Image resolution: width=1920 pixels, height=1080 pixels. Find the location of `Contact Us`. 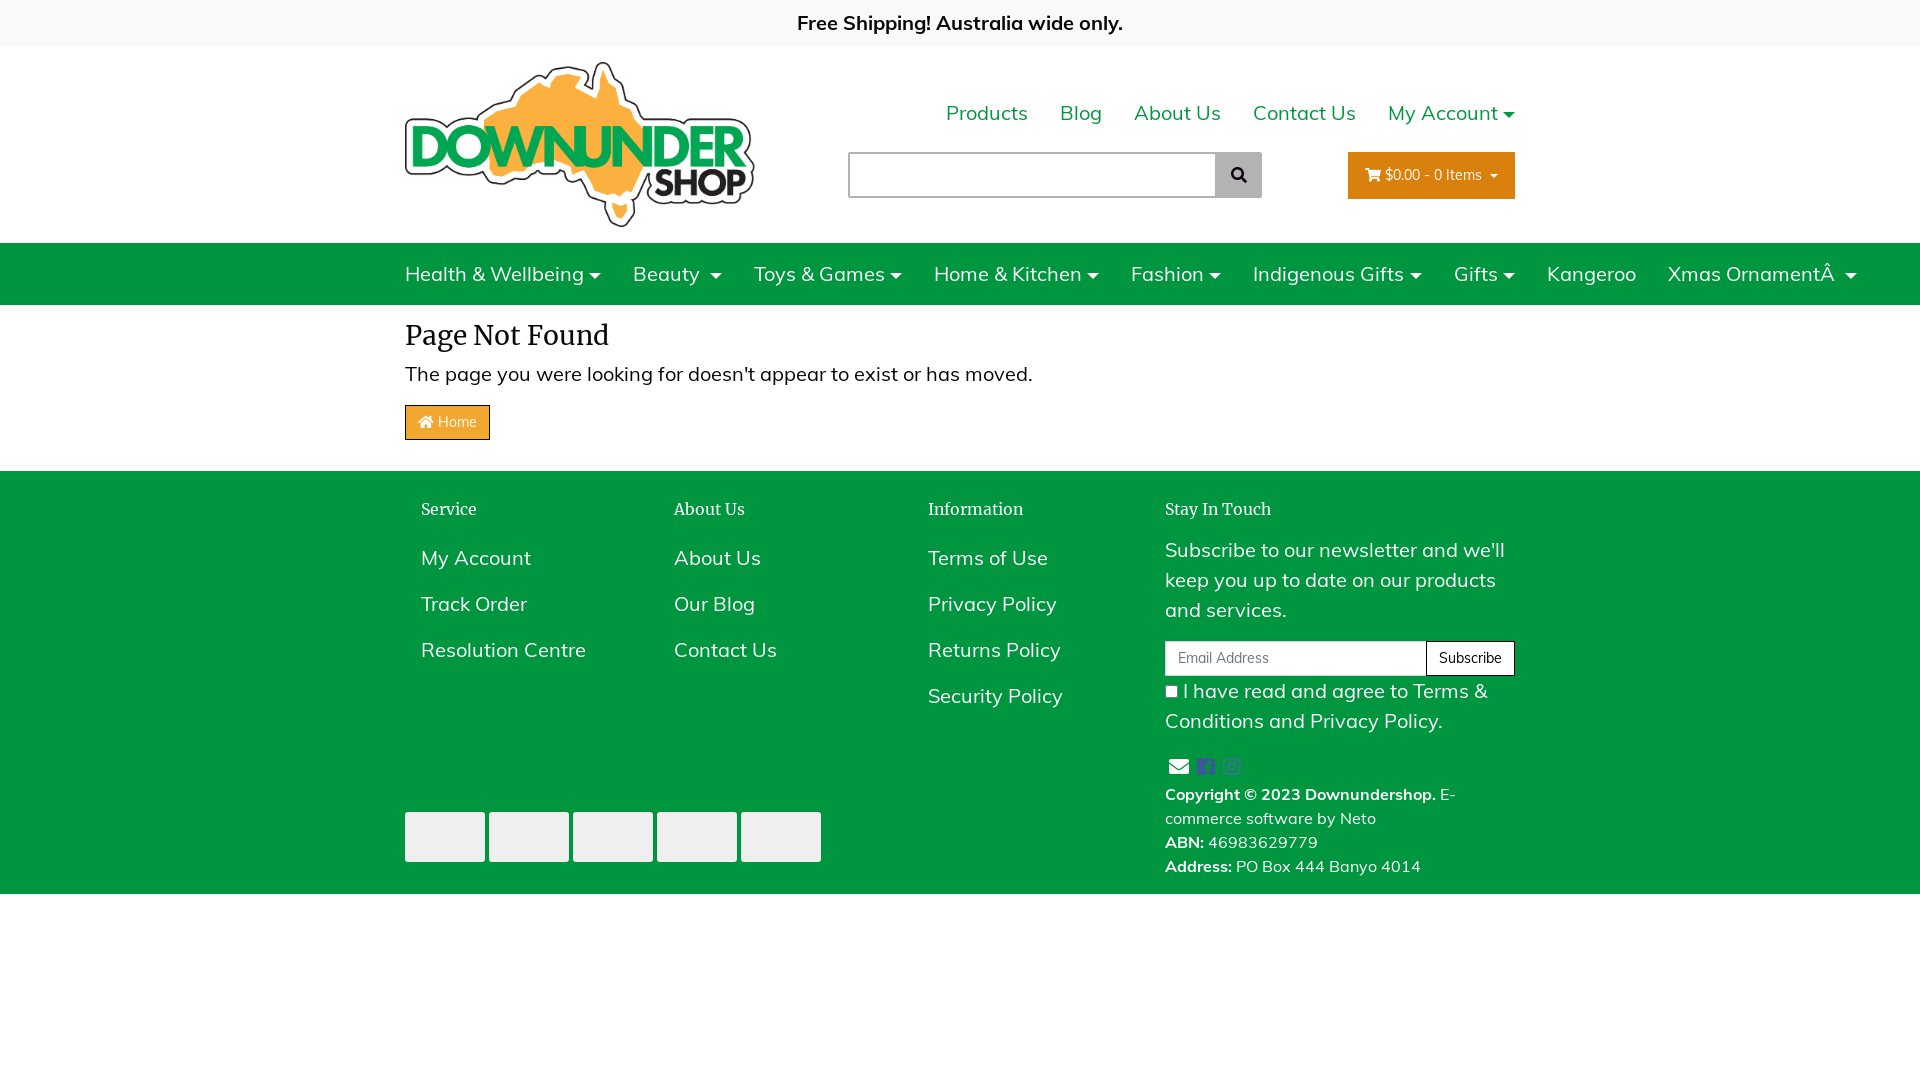

Contact Us is located at coordinates (1304, 113).